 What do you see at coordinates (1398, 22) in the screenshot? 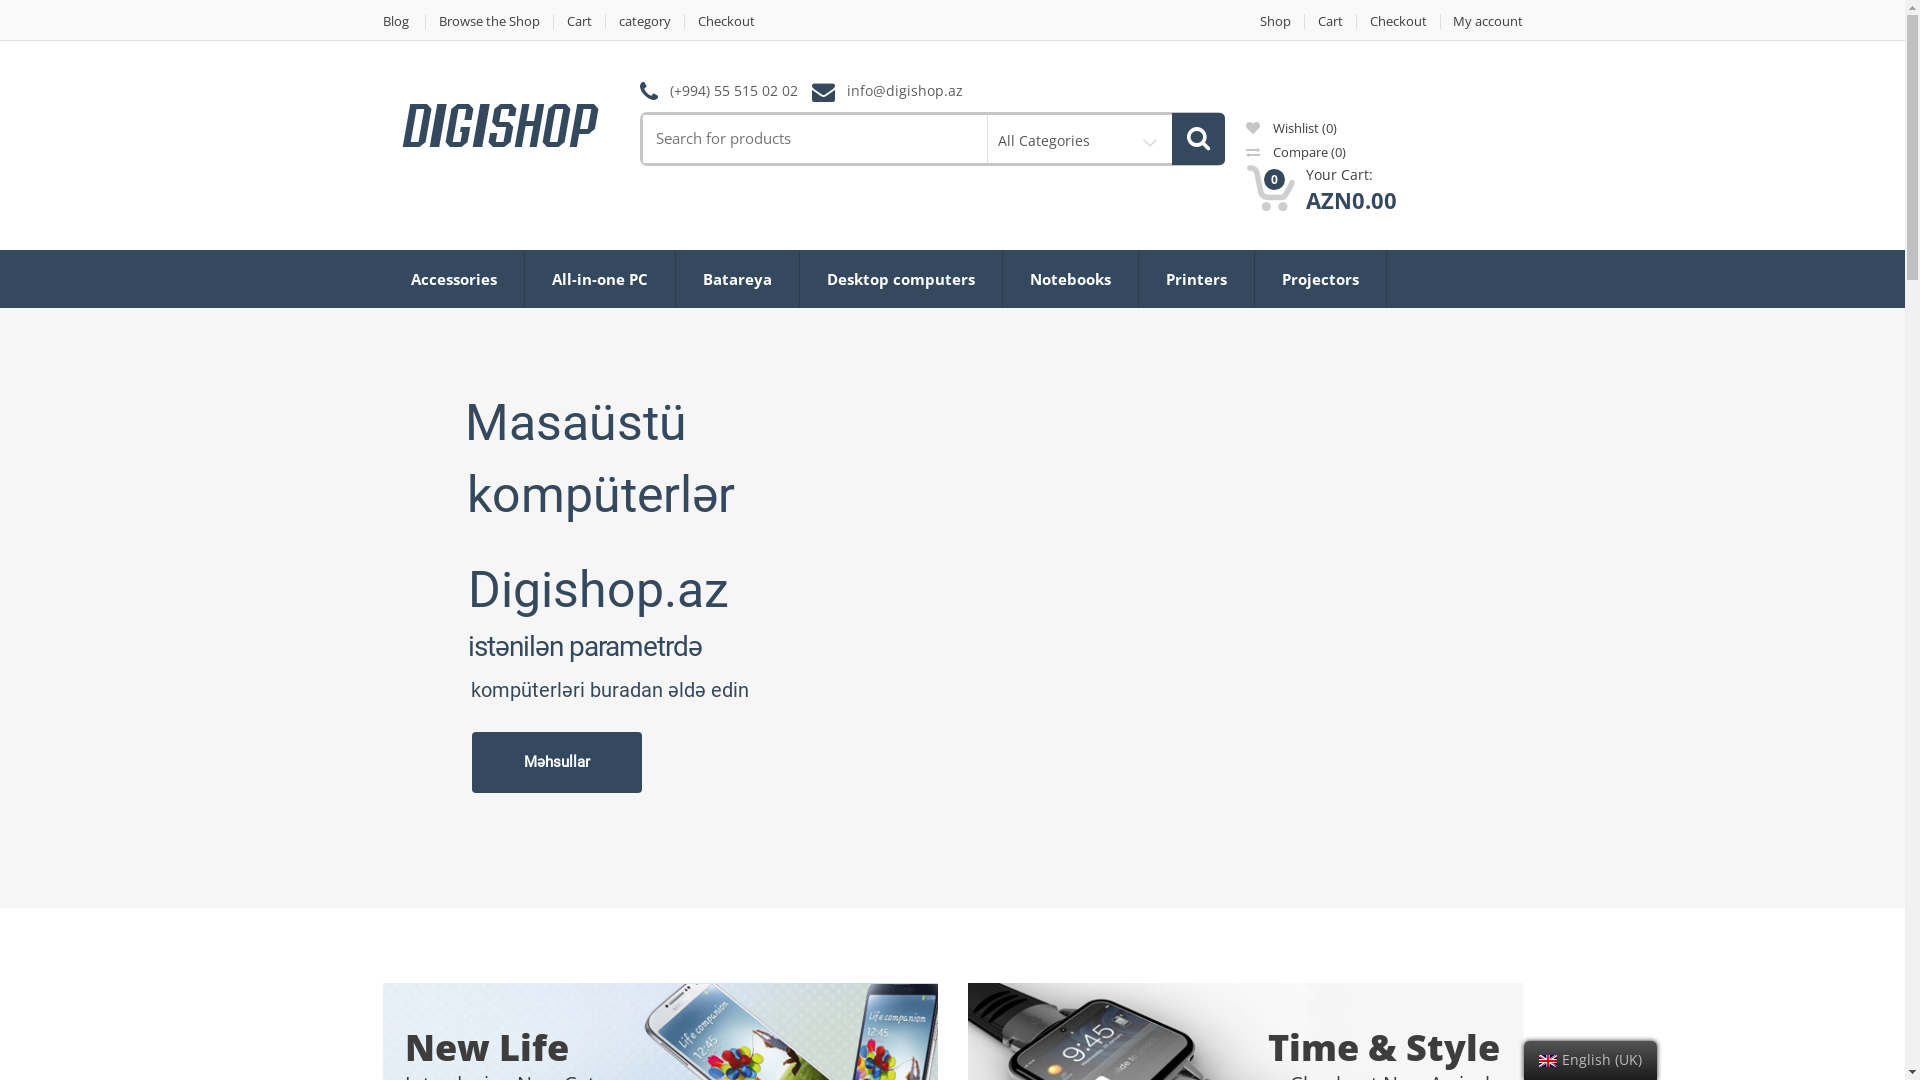
I see `Checkout` at bounding box center [1398, 22].